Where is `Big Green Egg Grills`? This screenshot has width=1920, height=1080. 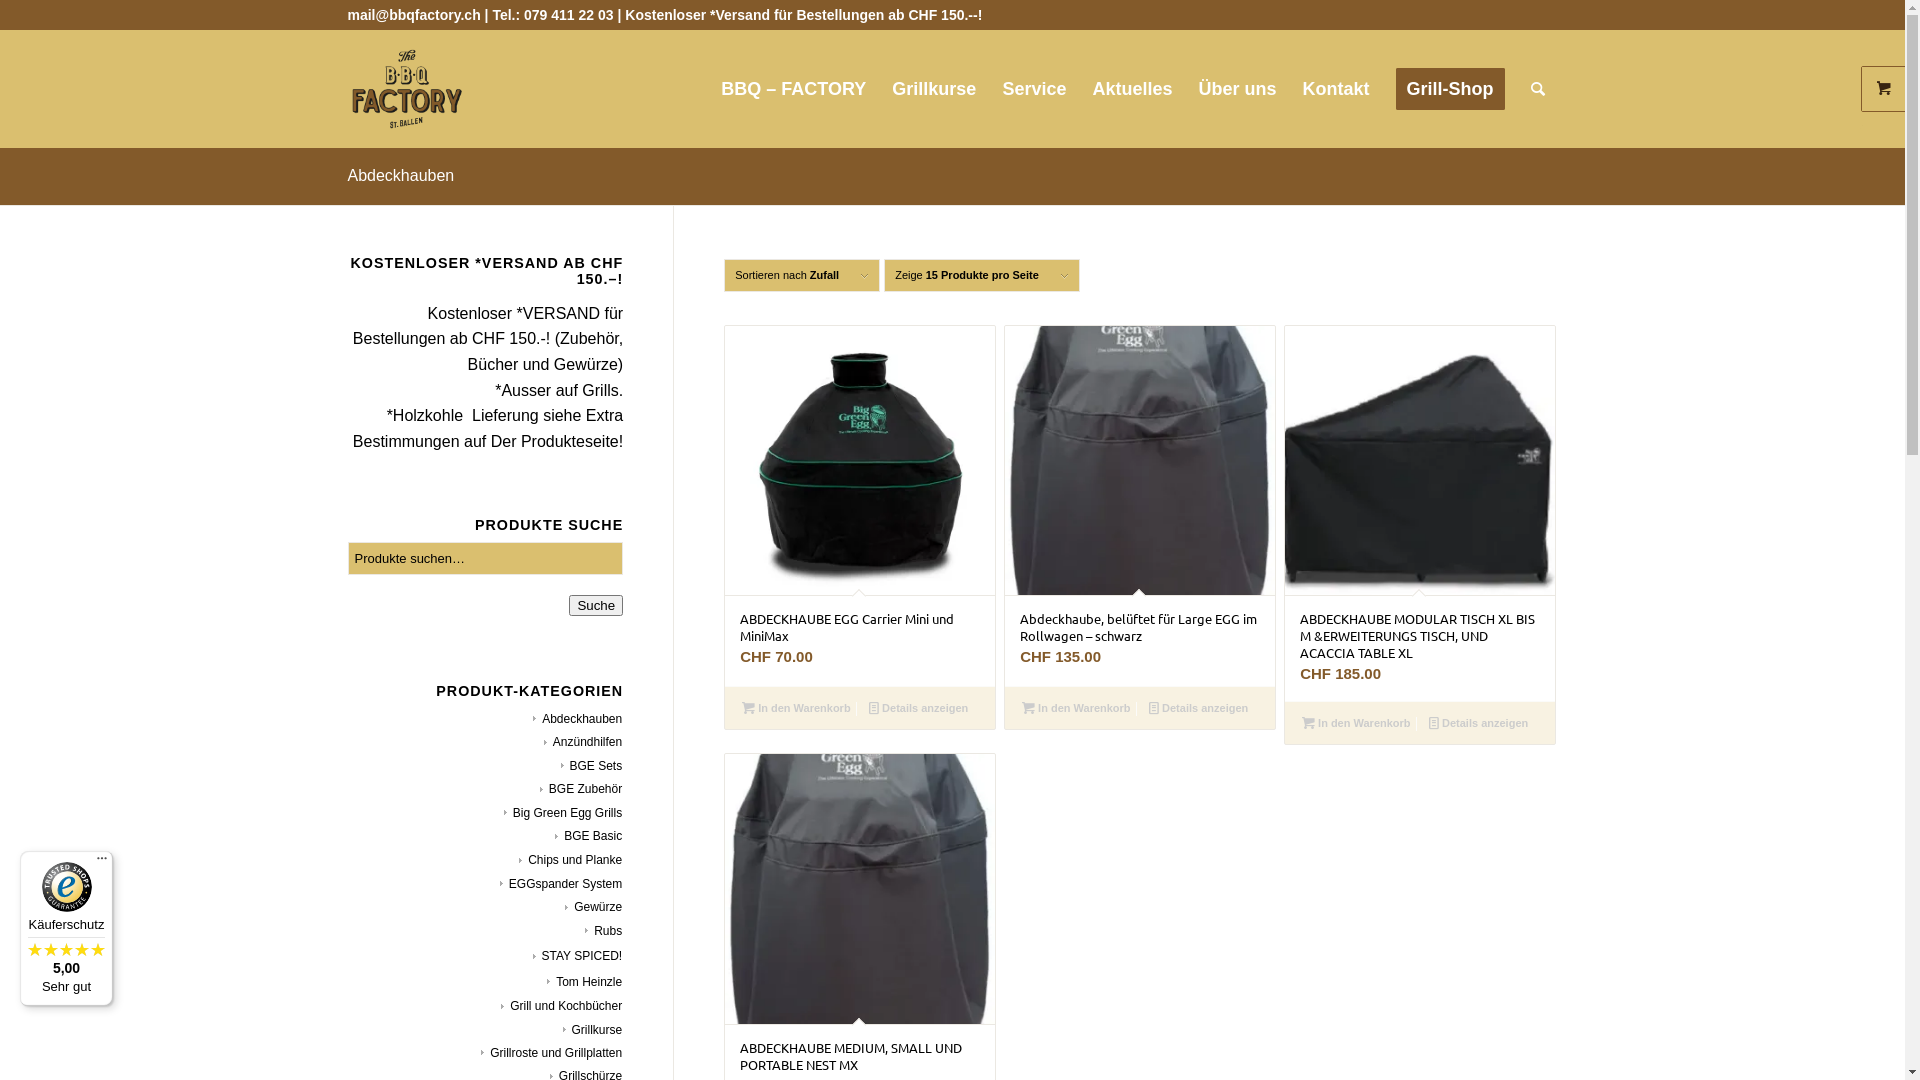 Big Green Egg Grills is located at coordinates (563, 813).